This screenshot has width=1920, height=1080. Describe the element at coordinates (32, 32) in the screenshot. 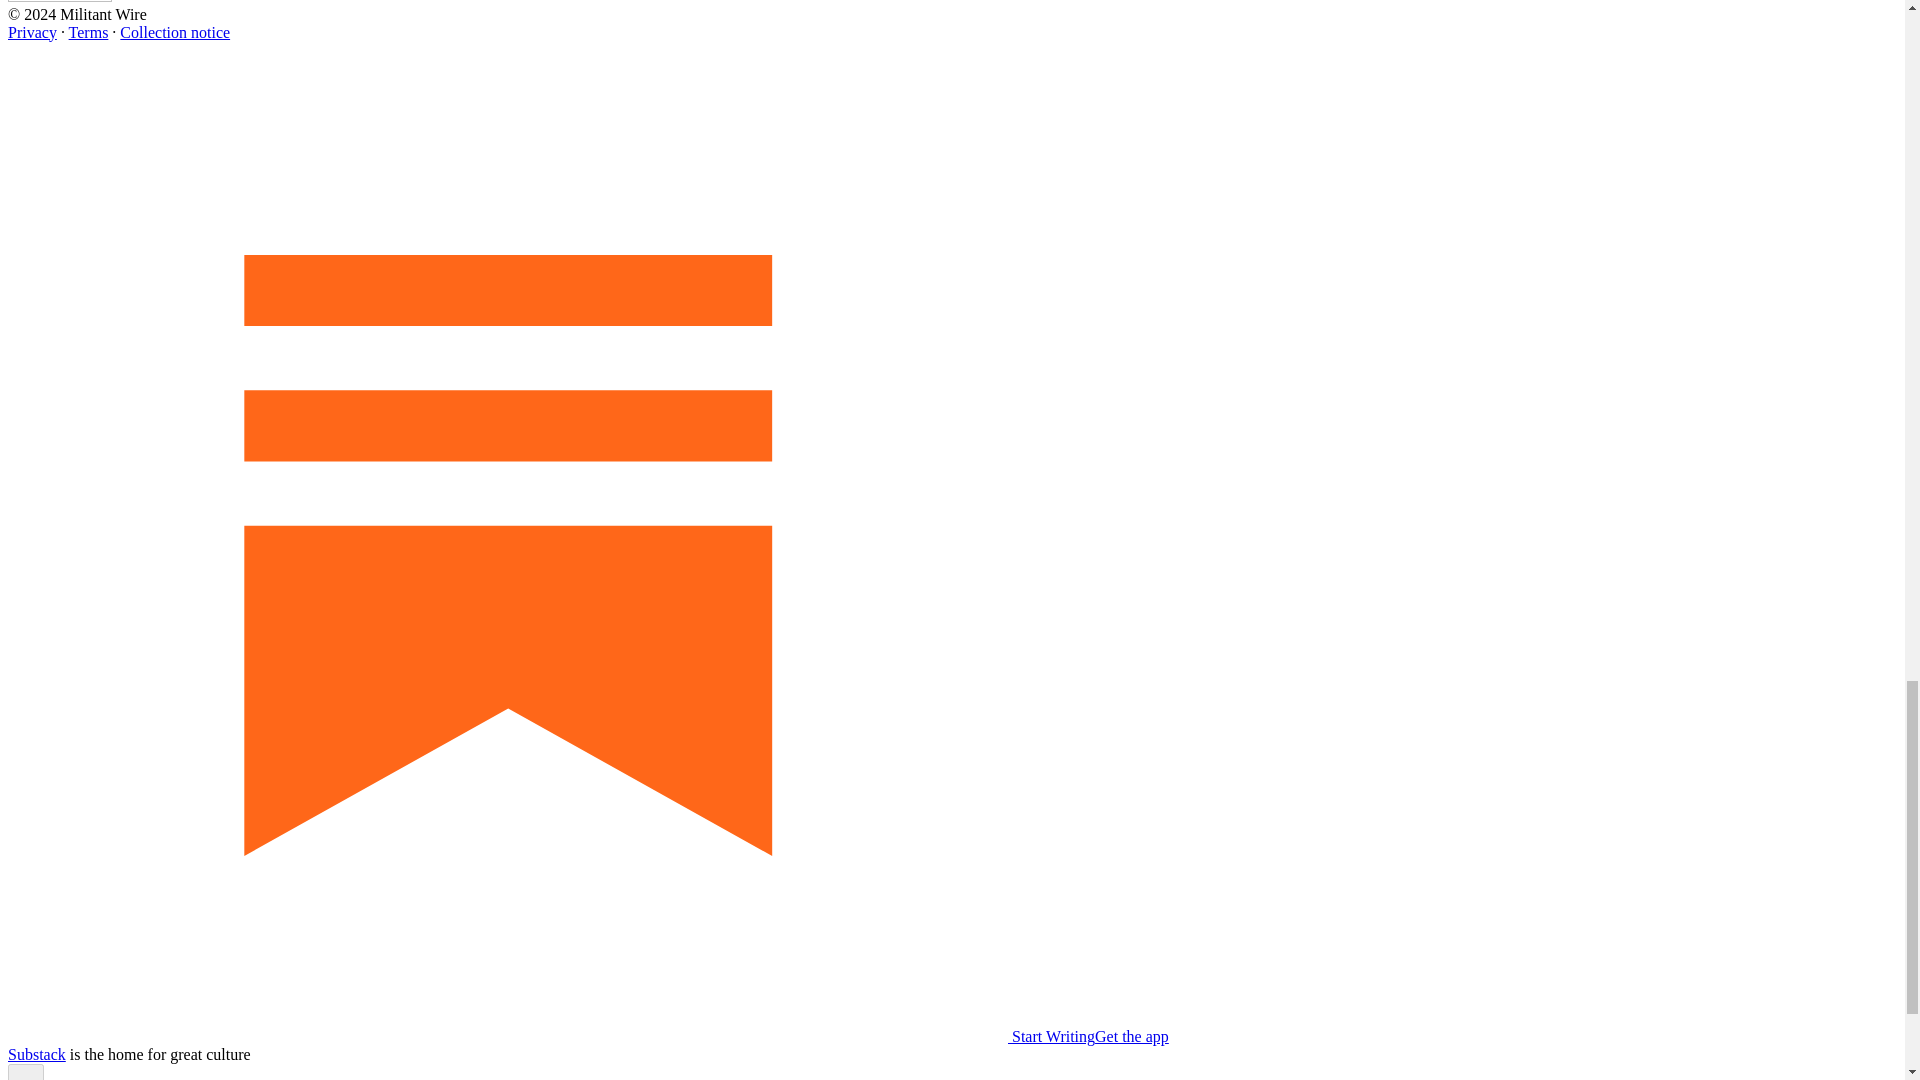

I see `Privacy` at that location.